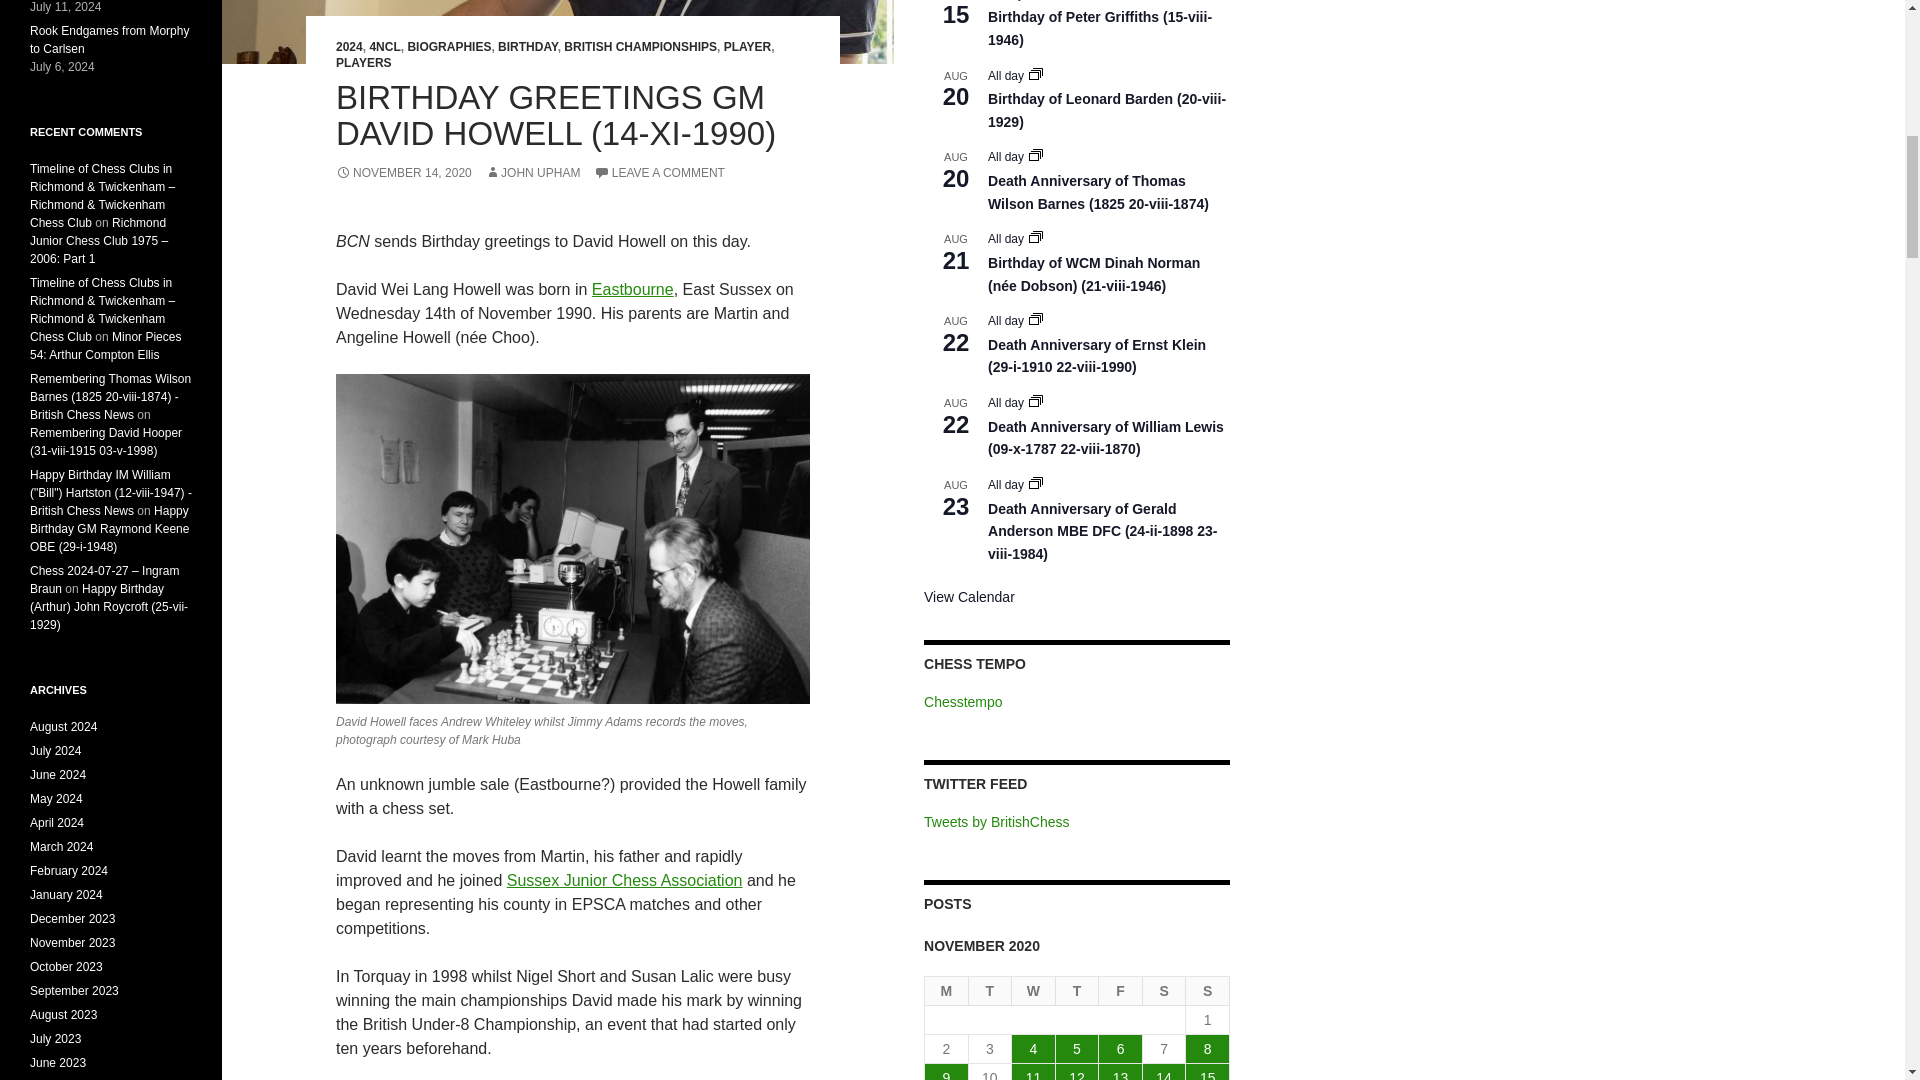  Describe the element at coordinates (384, 46) in the screenshot. I see `4NCL` at that location.